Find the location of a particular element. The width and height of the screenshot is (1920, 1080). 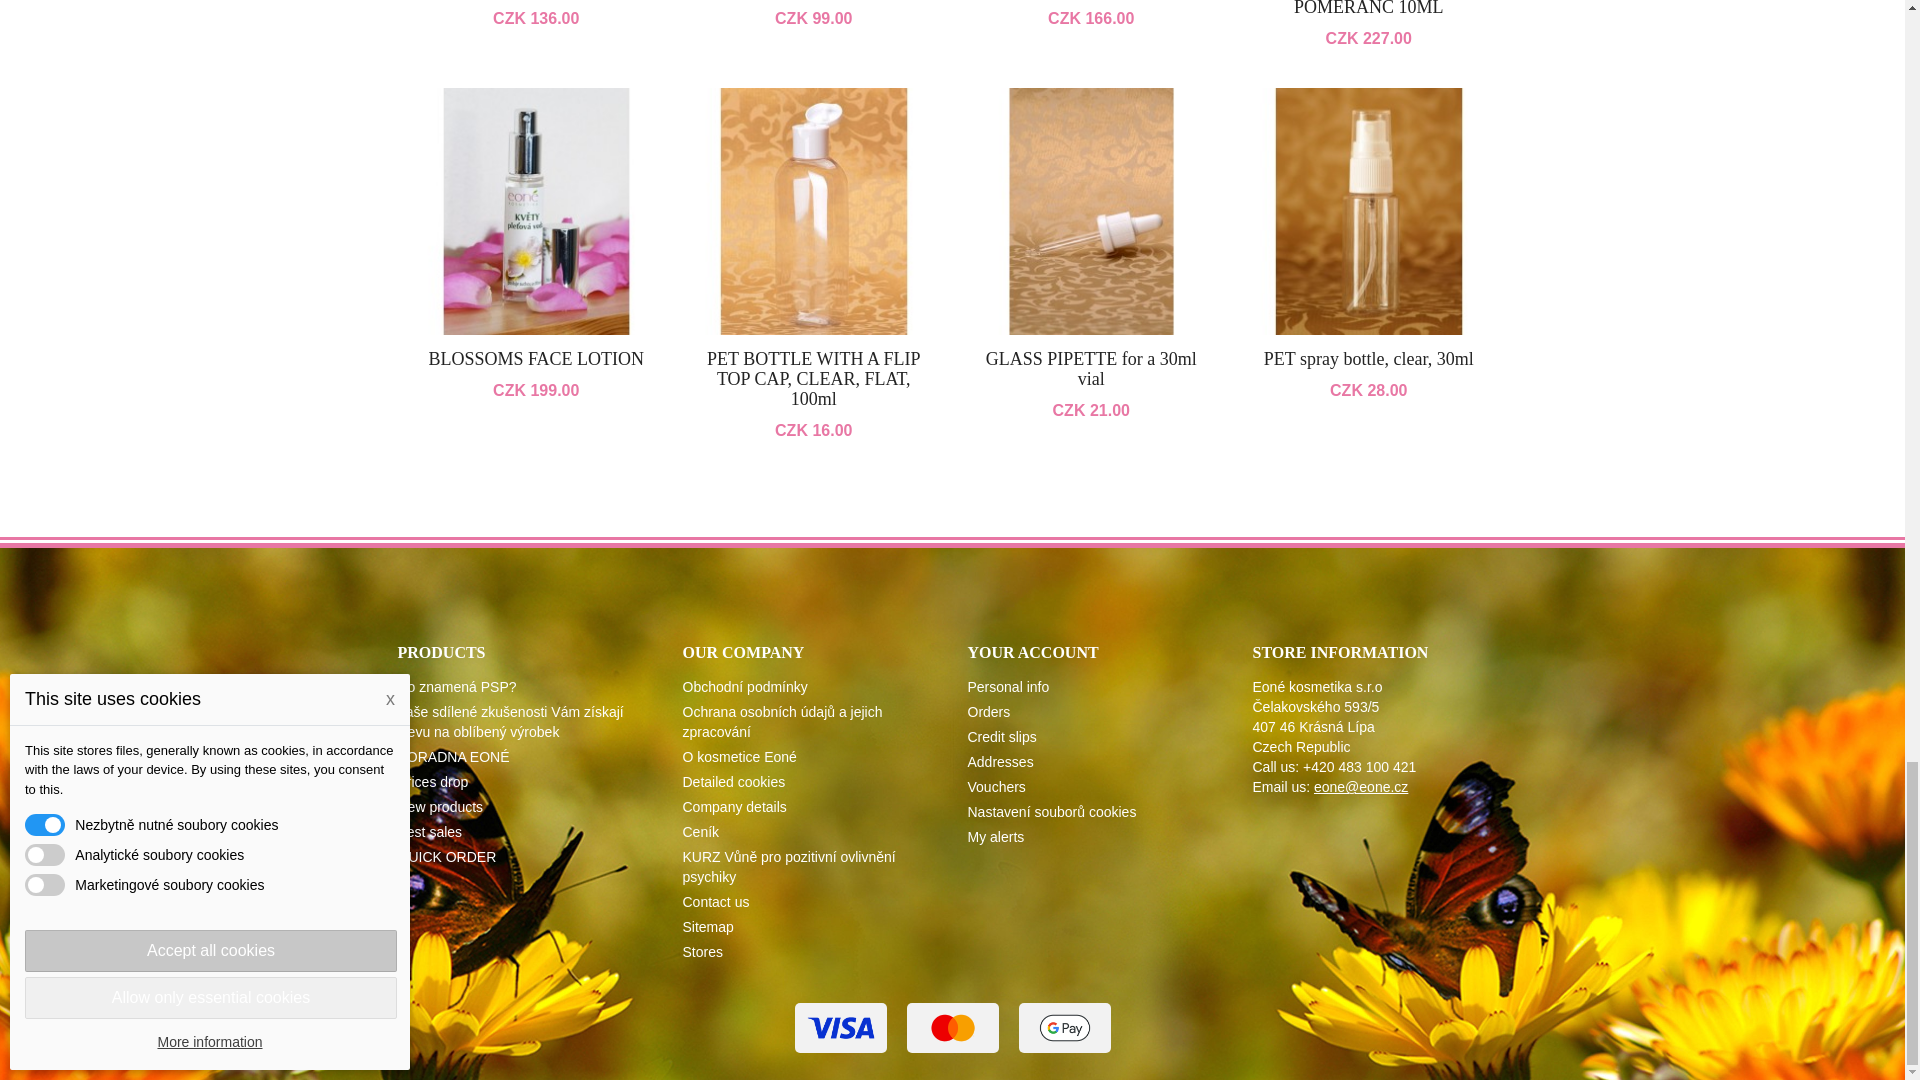

Our special products is located at coordinates (432, 782).